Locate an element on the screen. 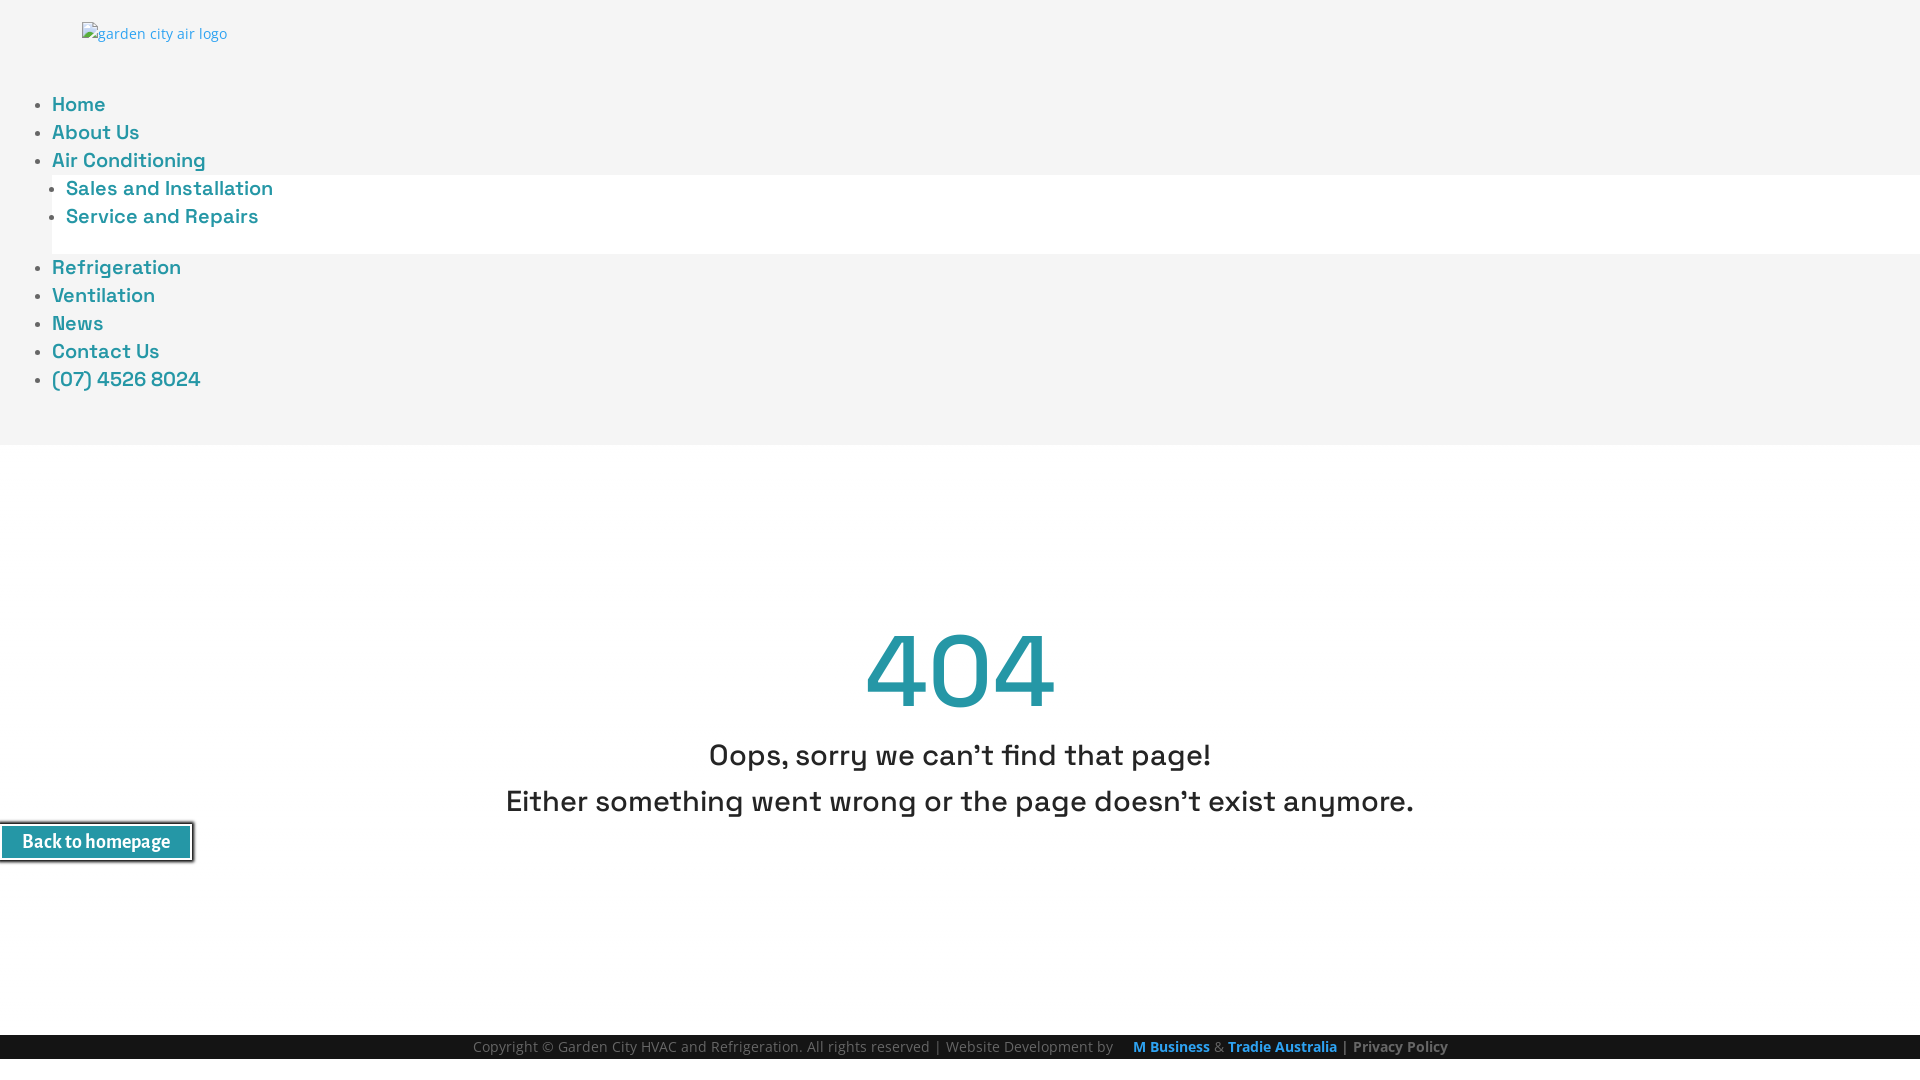 This screenshot has width=1920, height=1080. About Us is located at coordinates (96, 132).